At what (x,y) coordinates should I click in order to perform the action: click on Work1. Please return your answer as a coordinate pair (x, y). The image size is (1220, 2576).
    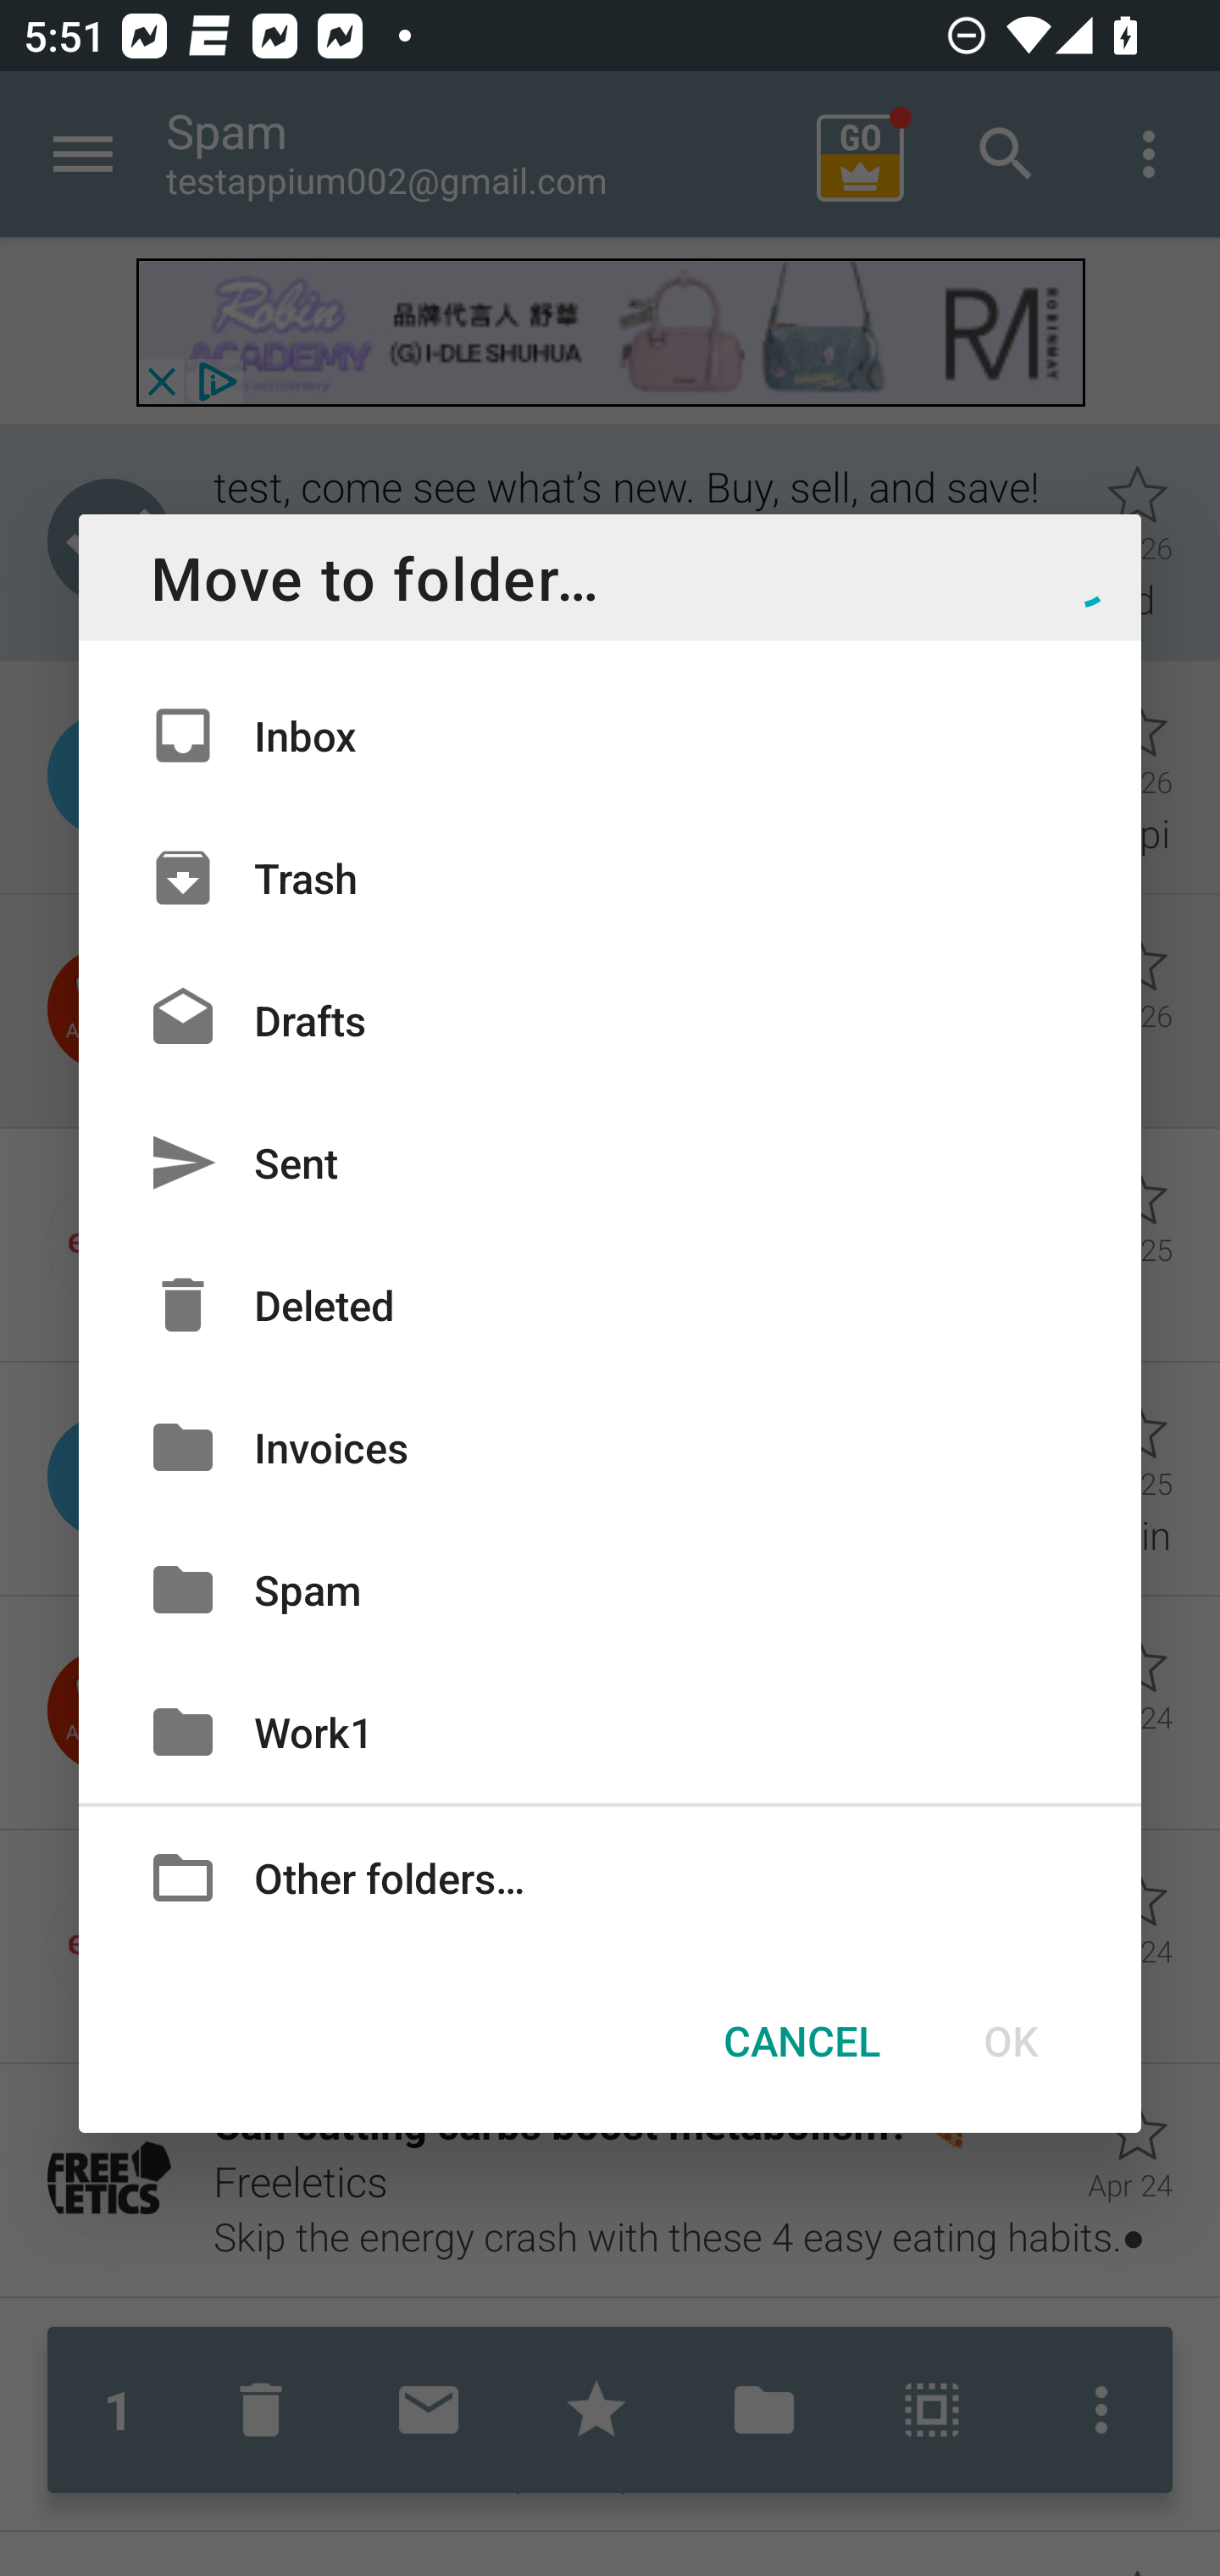
    Looking at the image, I should click on (610, 1732).